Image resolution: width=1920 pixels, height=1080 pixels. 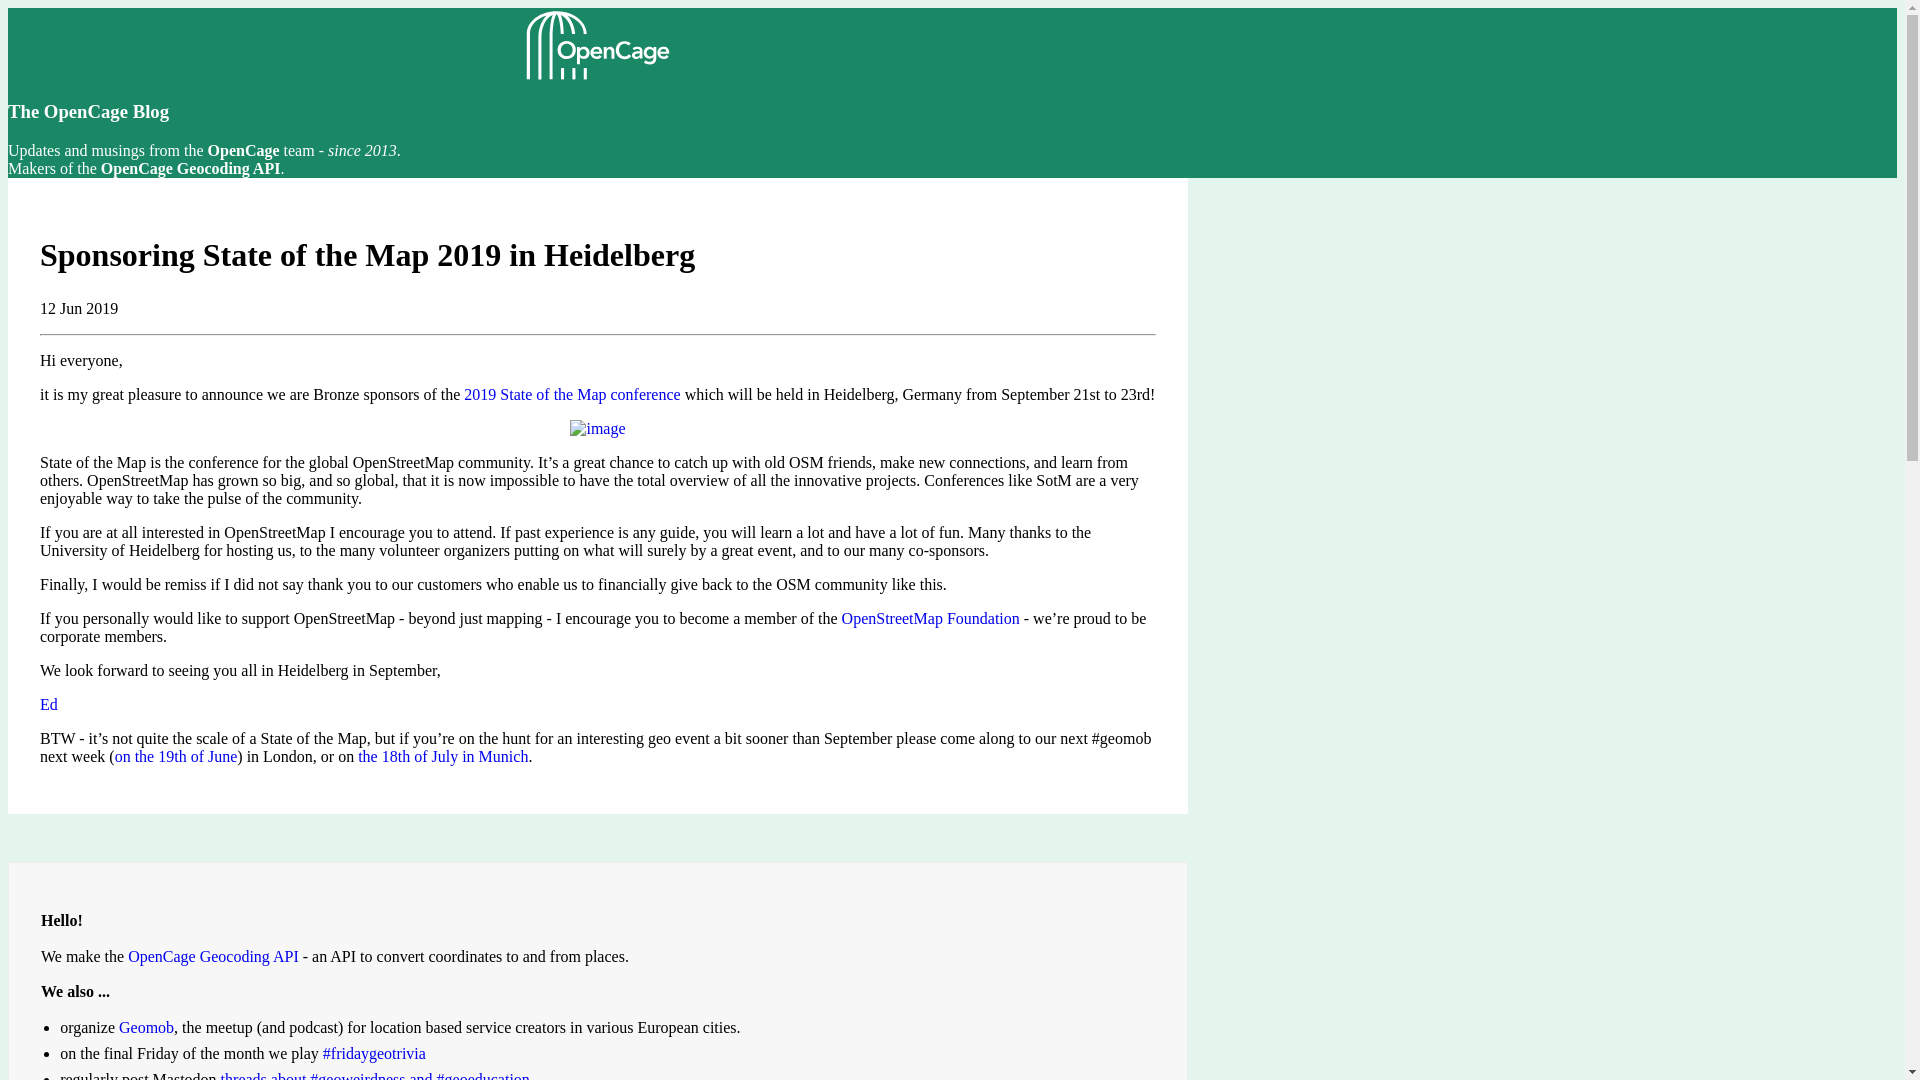 What do you see at coordinates (176, 756) in the screenshot?
I see `on the 19th of June` at bounding box center [176, 756].